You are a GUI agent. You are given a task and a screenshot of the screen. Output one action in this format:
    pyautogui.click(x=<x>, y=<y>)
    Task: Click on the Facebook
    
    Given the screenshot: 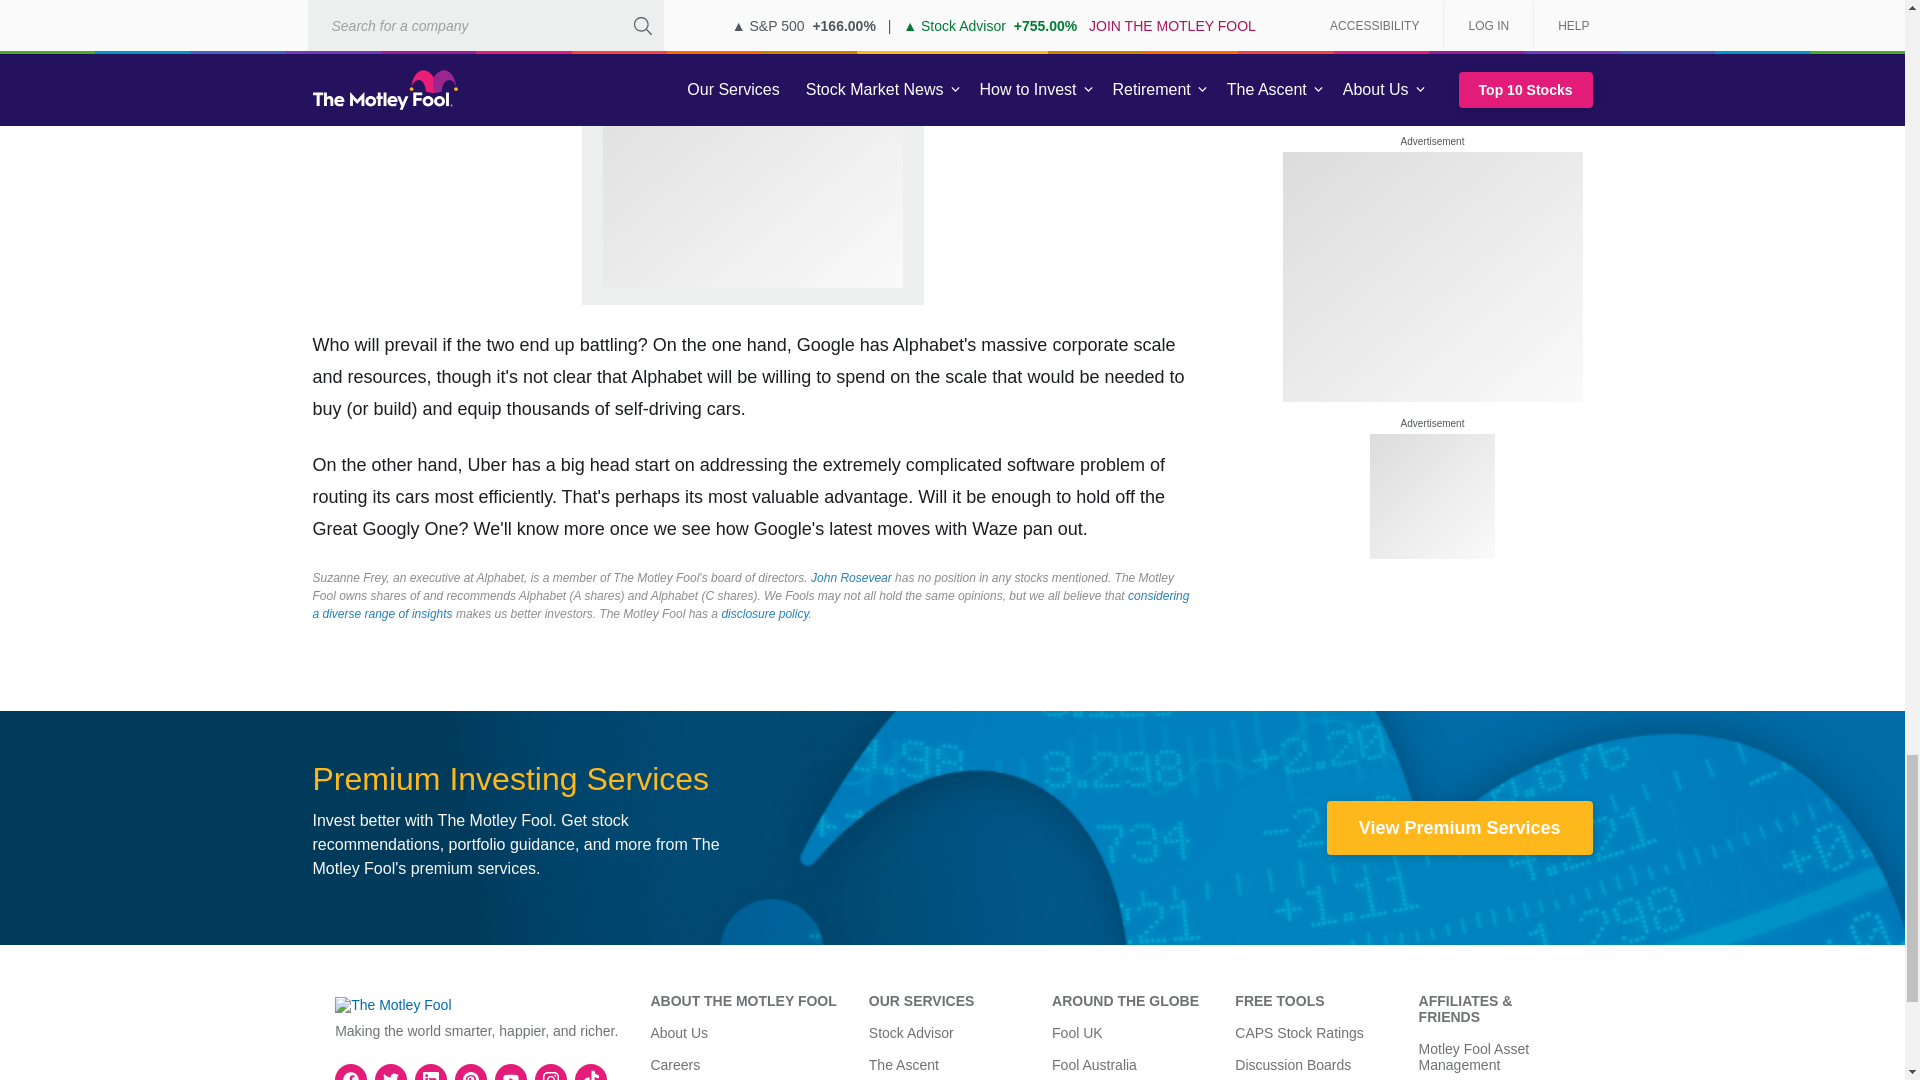 What is the action you would take?
    pyautogui.click(x=351, y=1072)
    